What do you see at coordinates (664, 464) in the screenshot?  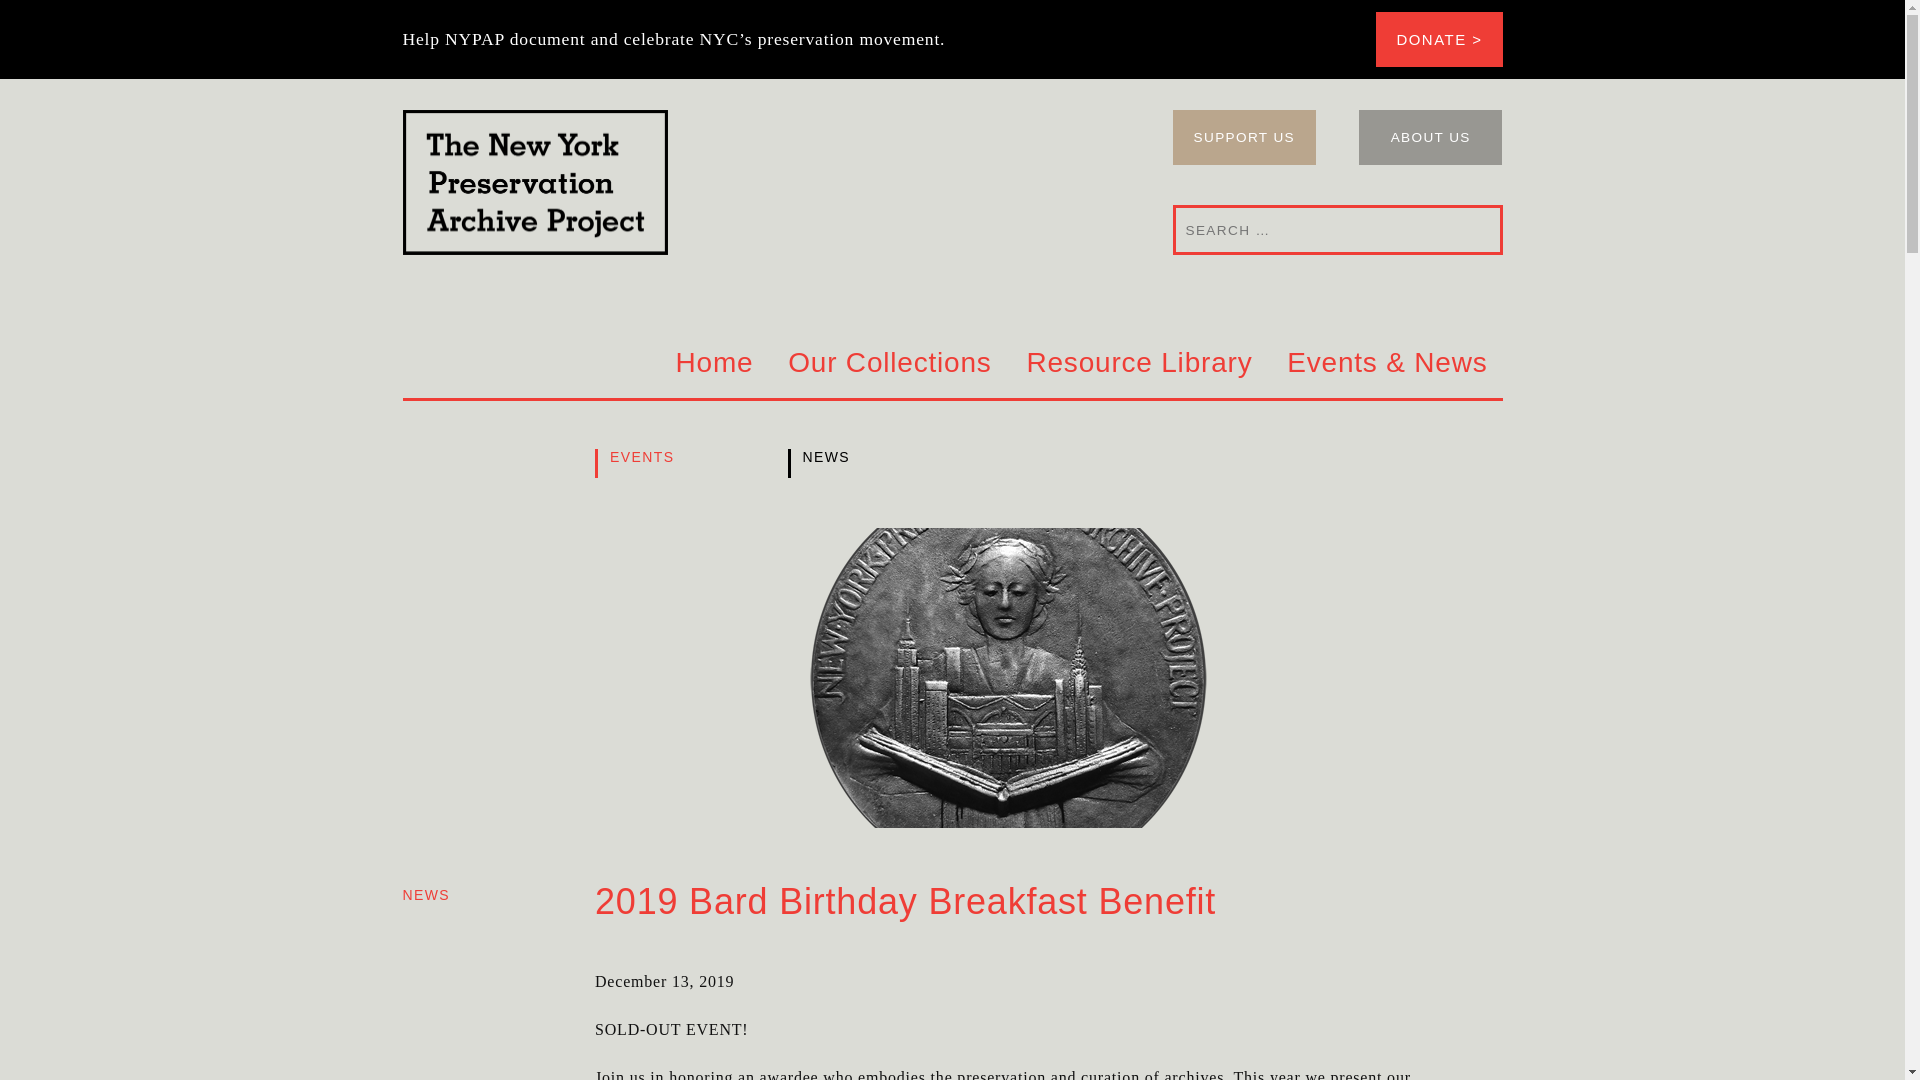 I see `EVENTS` at bounding box center [664, 464].